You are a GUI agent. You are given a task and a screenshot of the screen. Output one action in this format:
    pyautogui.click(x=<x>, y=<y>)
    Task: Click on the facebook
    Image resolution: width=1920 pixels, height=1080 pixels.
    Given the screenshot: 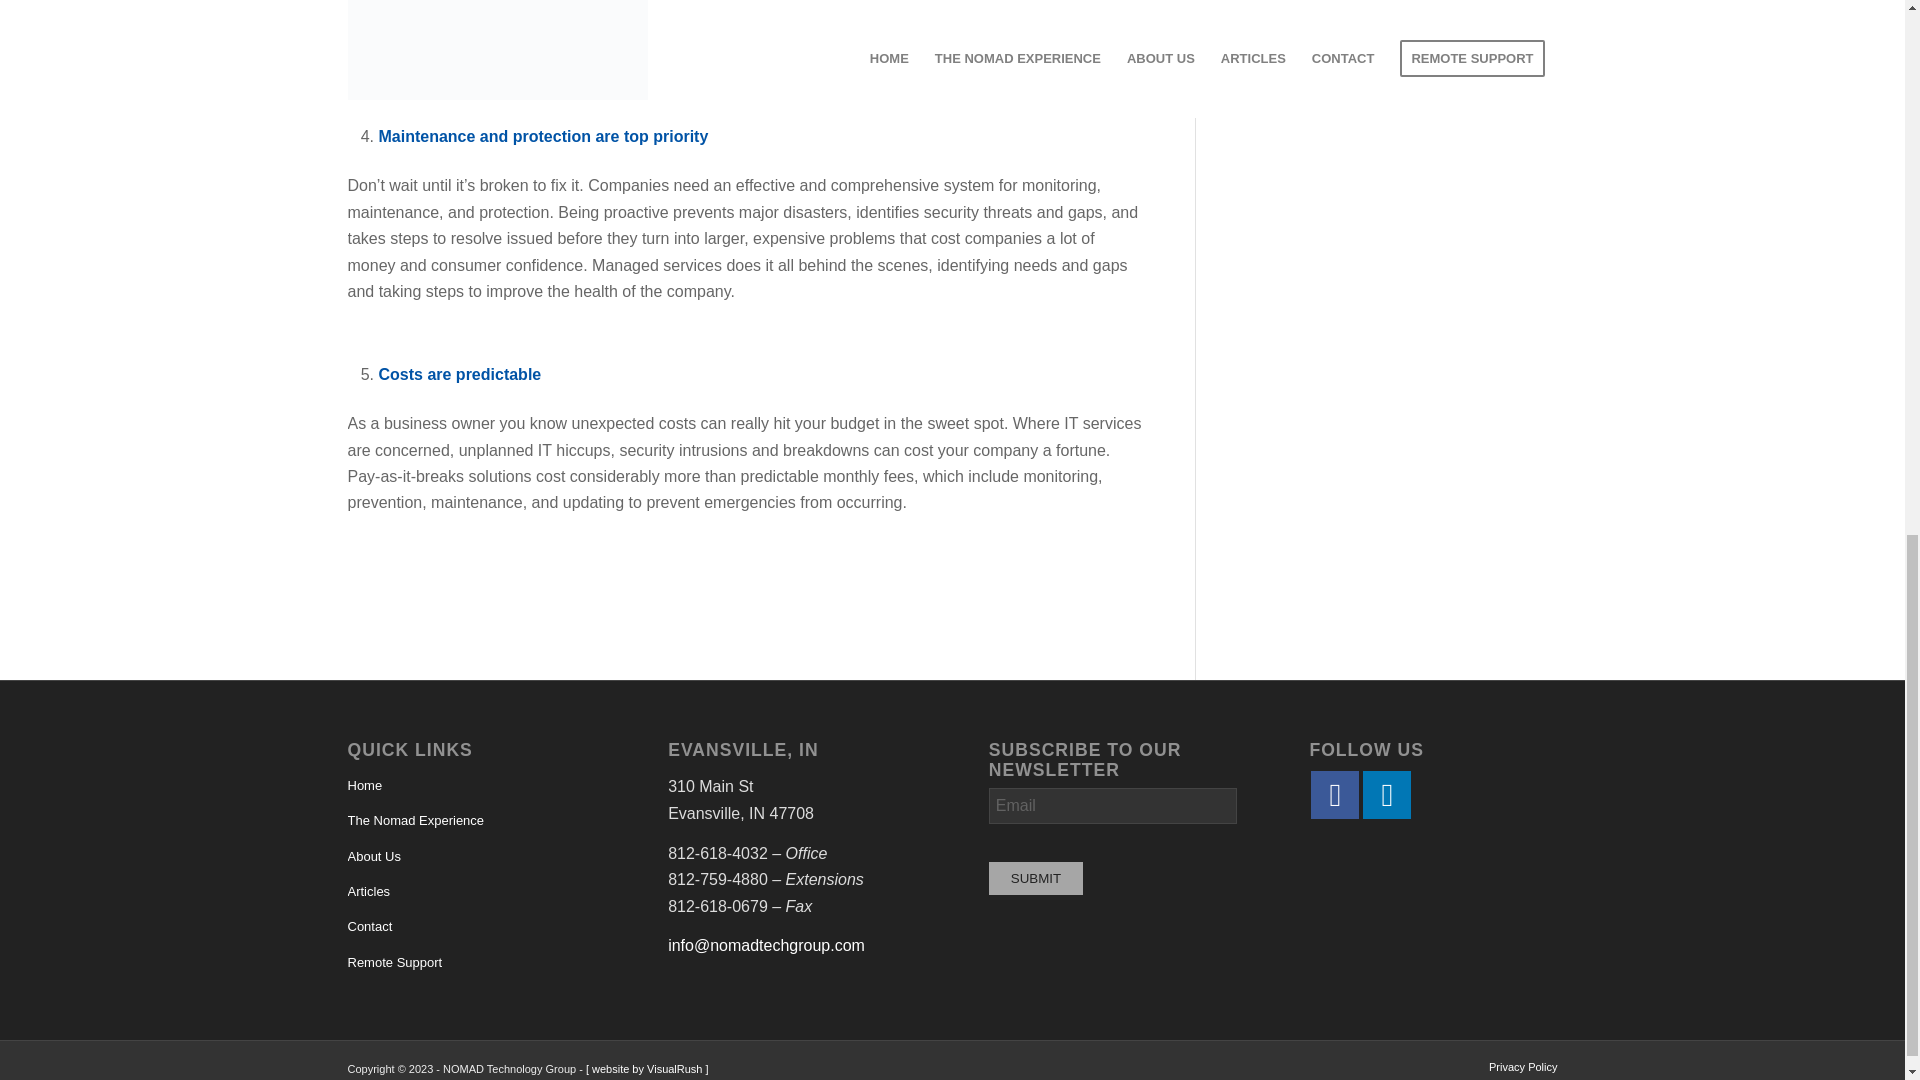 What is the action you would take?
    pyautogui.click(x=1336, y=794)
    